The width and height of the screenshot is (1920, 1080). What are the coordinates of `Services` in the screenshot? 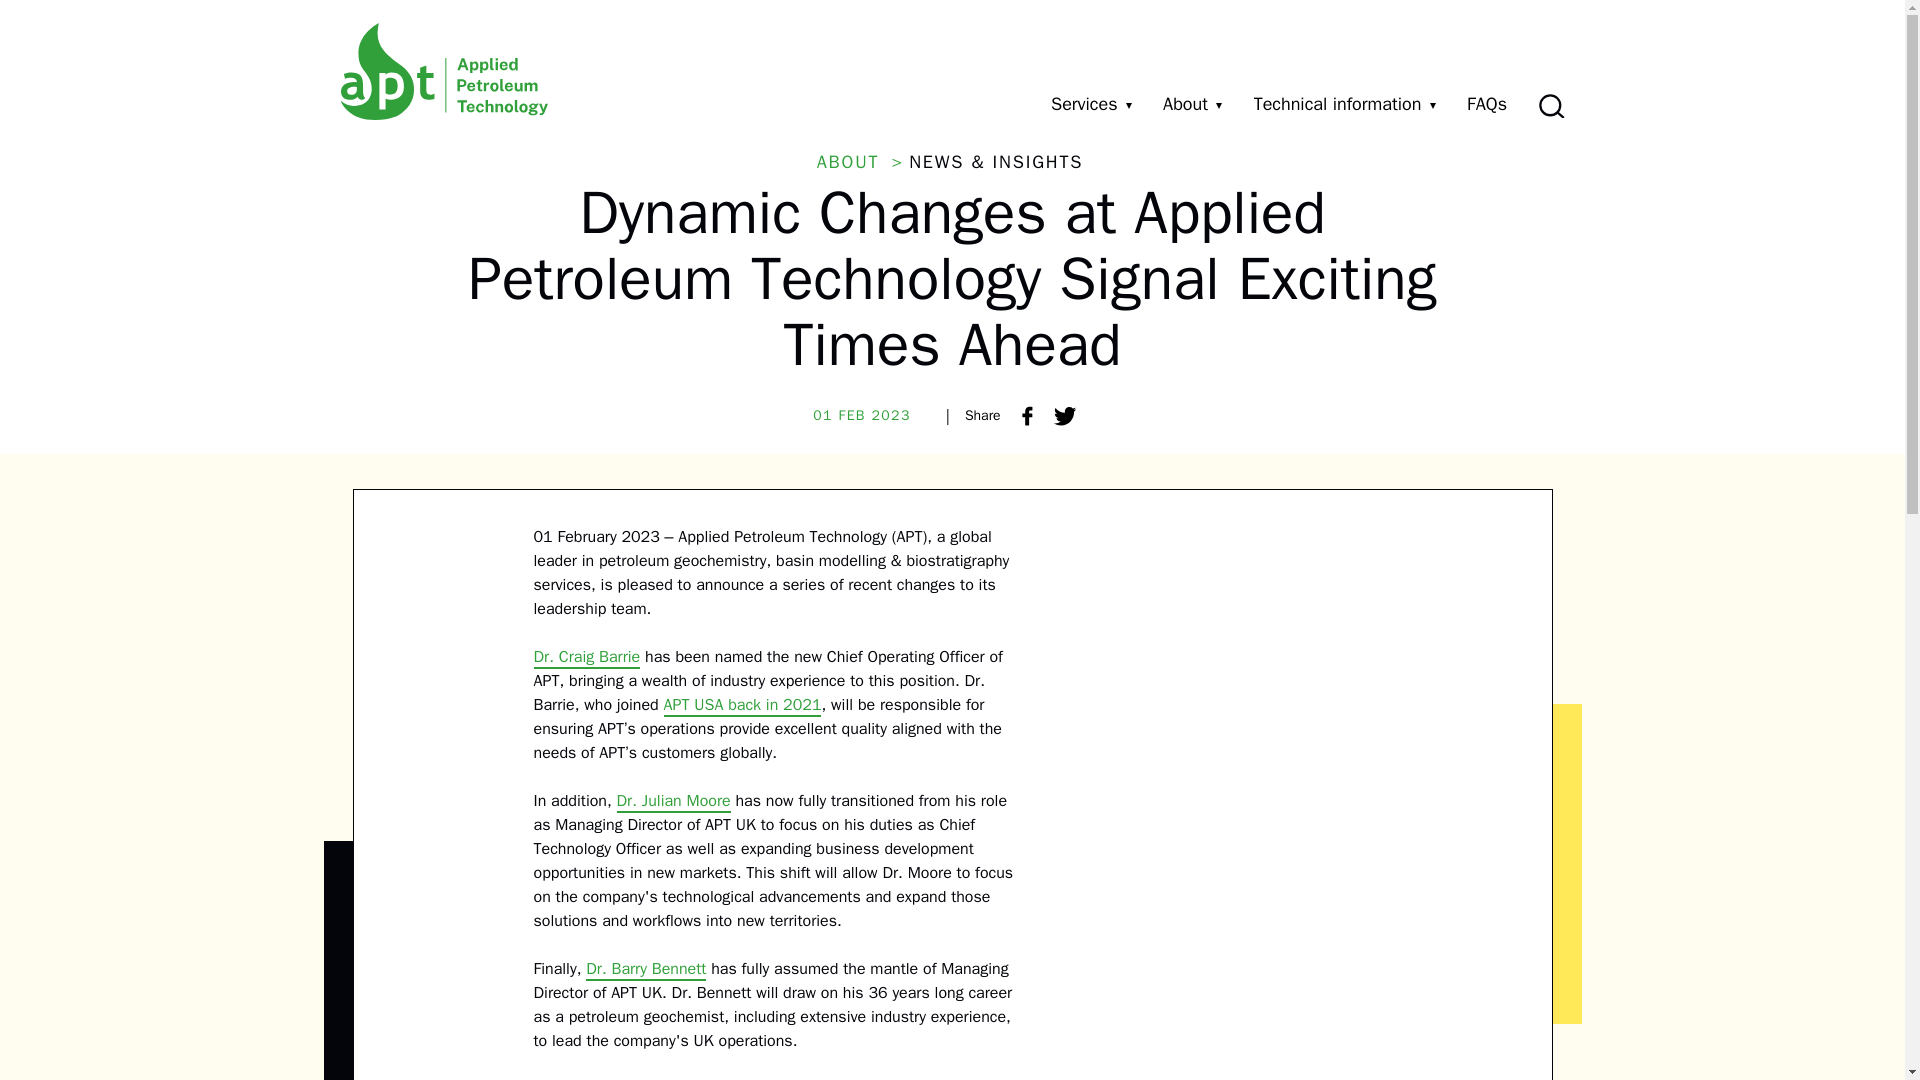 It's located at (1091, 104).